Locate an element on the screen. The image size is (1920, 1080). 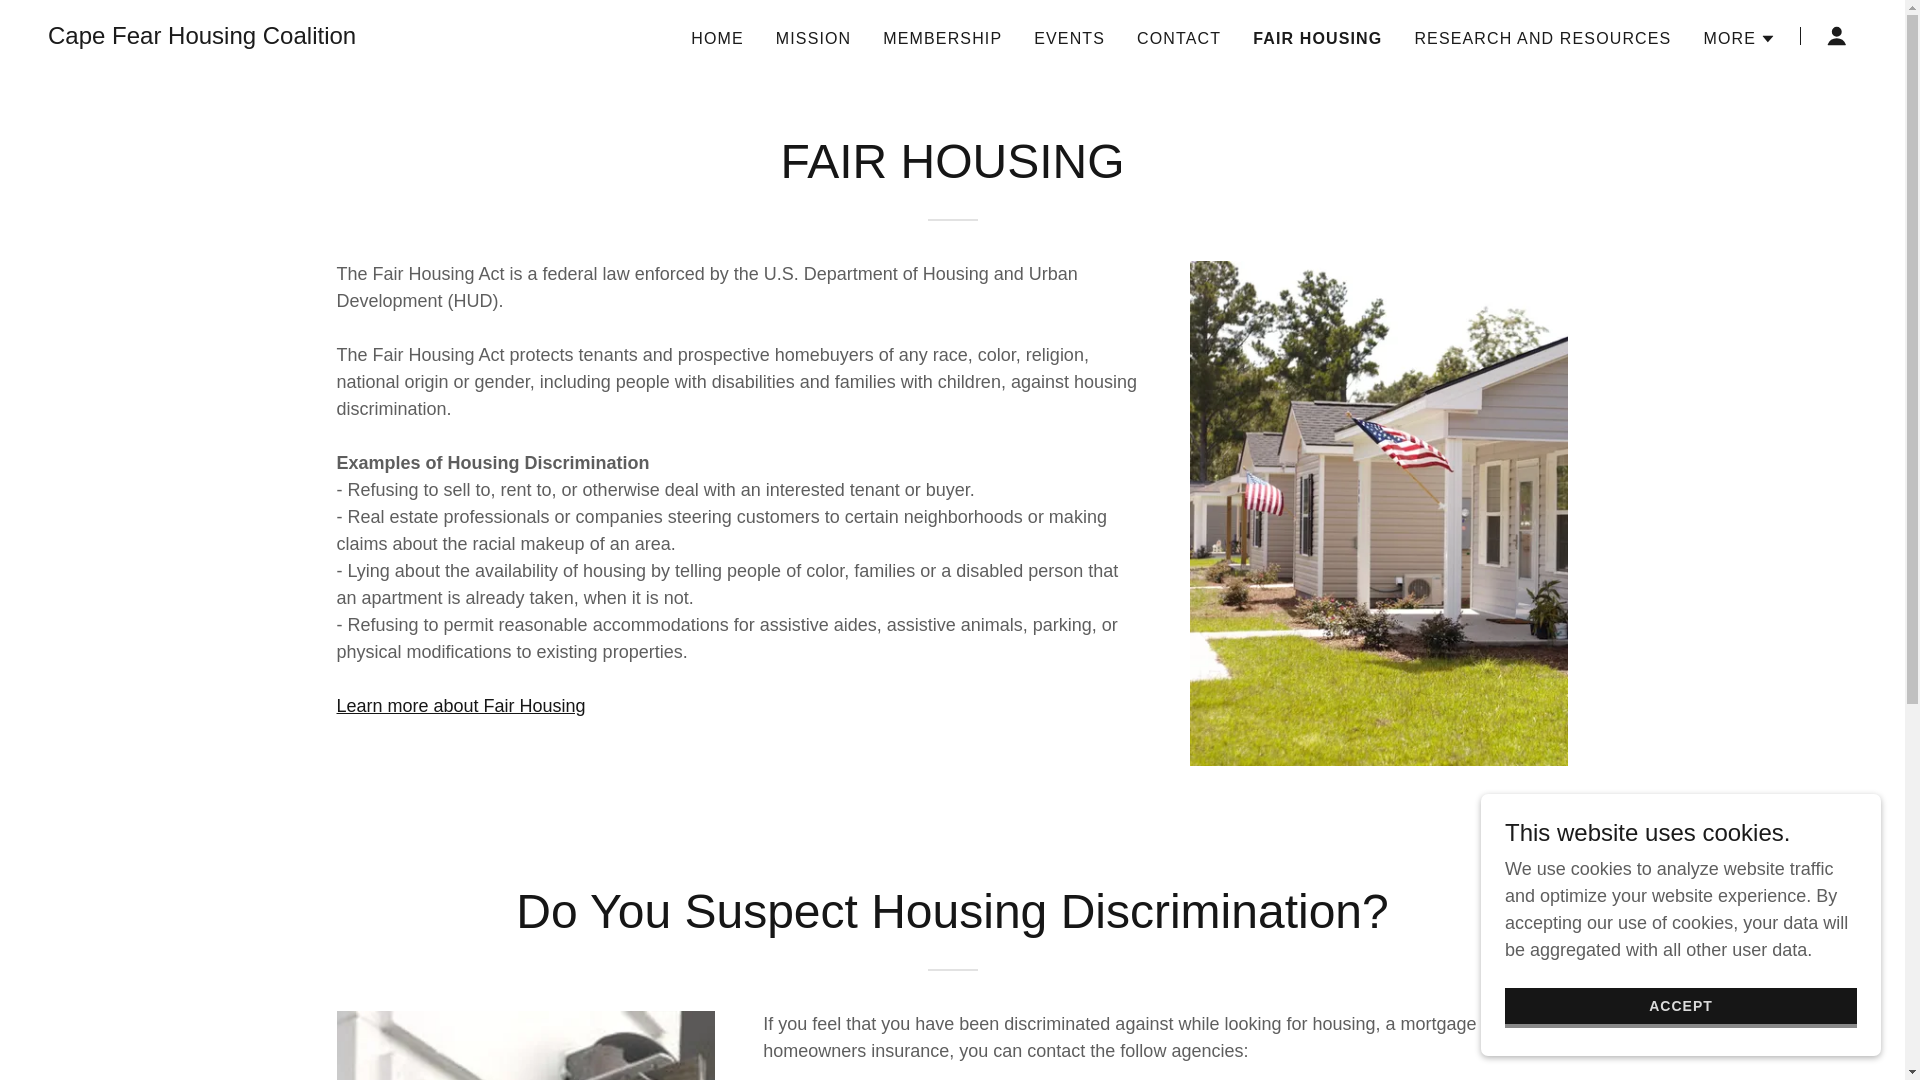
HOME is located at coordinates (718, 38).